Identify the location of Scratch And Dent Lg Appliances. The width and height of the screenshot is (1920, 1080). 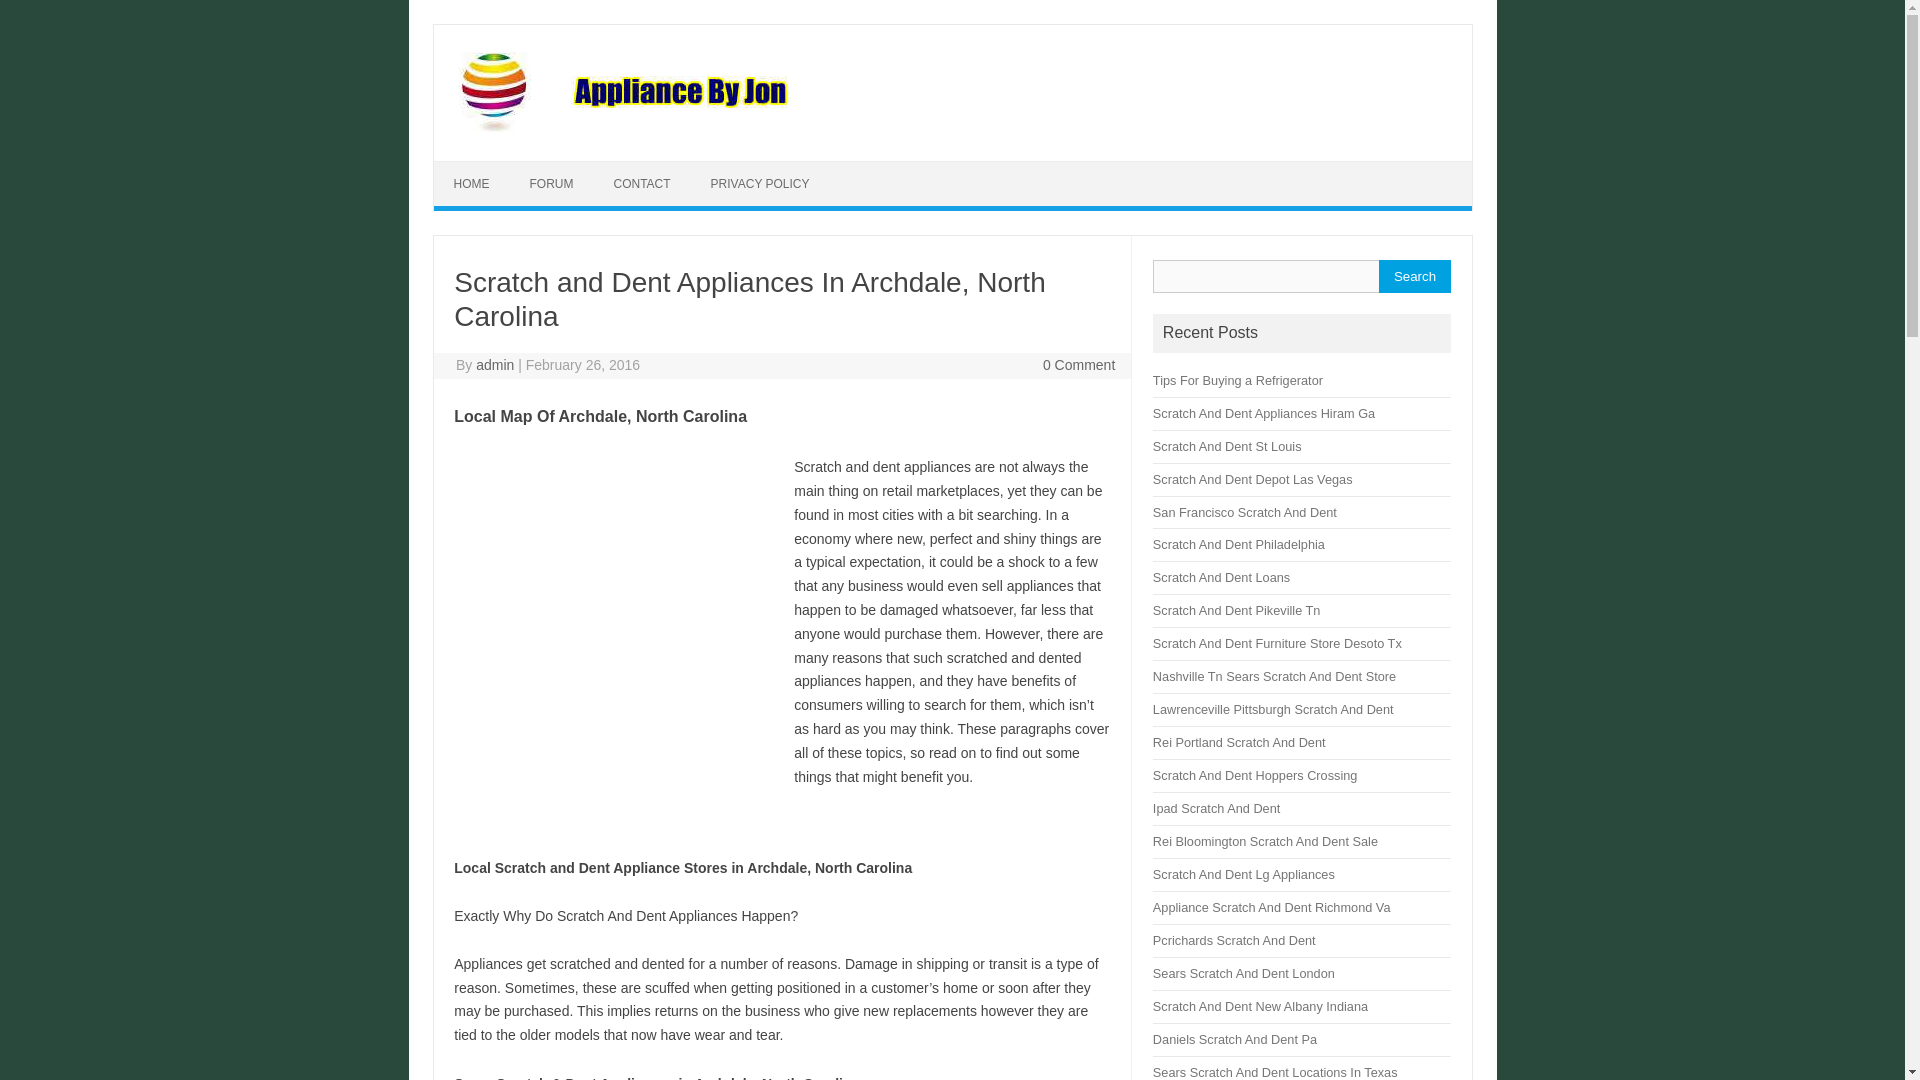
(1244, 874).